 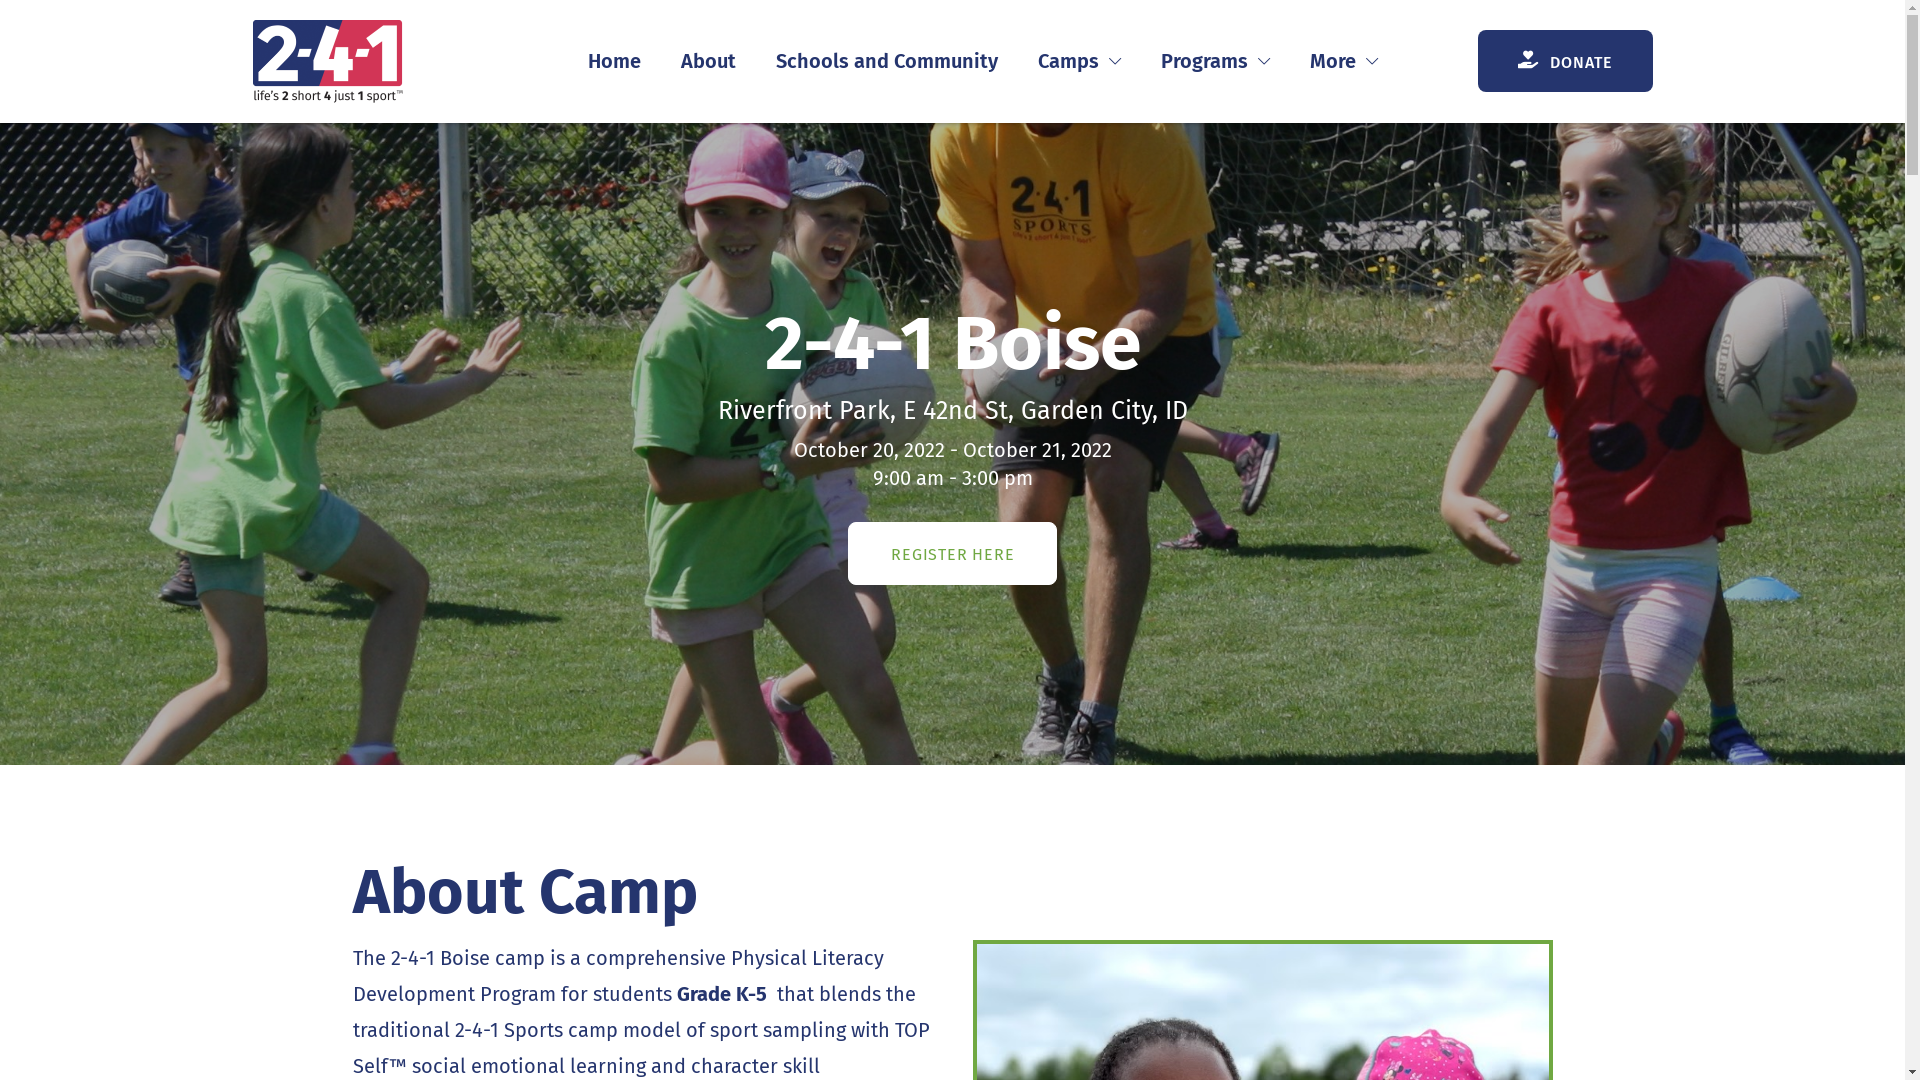 What do you see at coordinates (1344, 61) in the screenshot?
I see `More` at bounding box center [1344, 61].